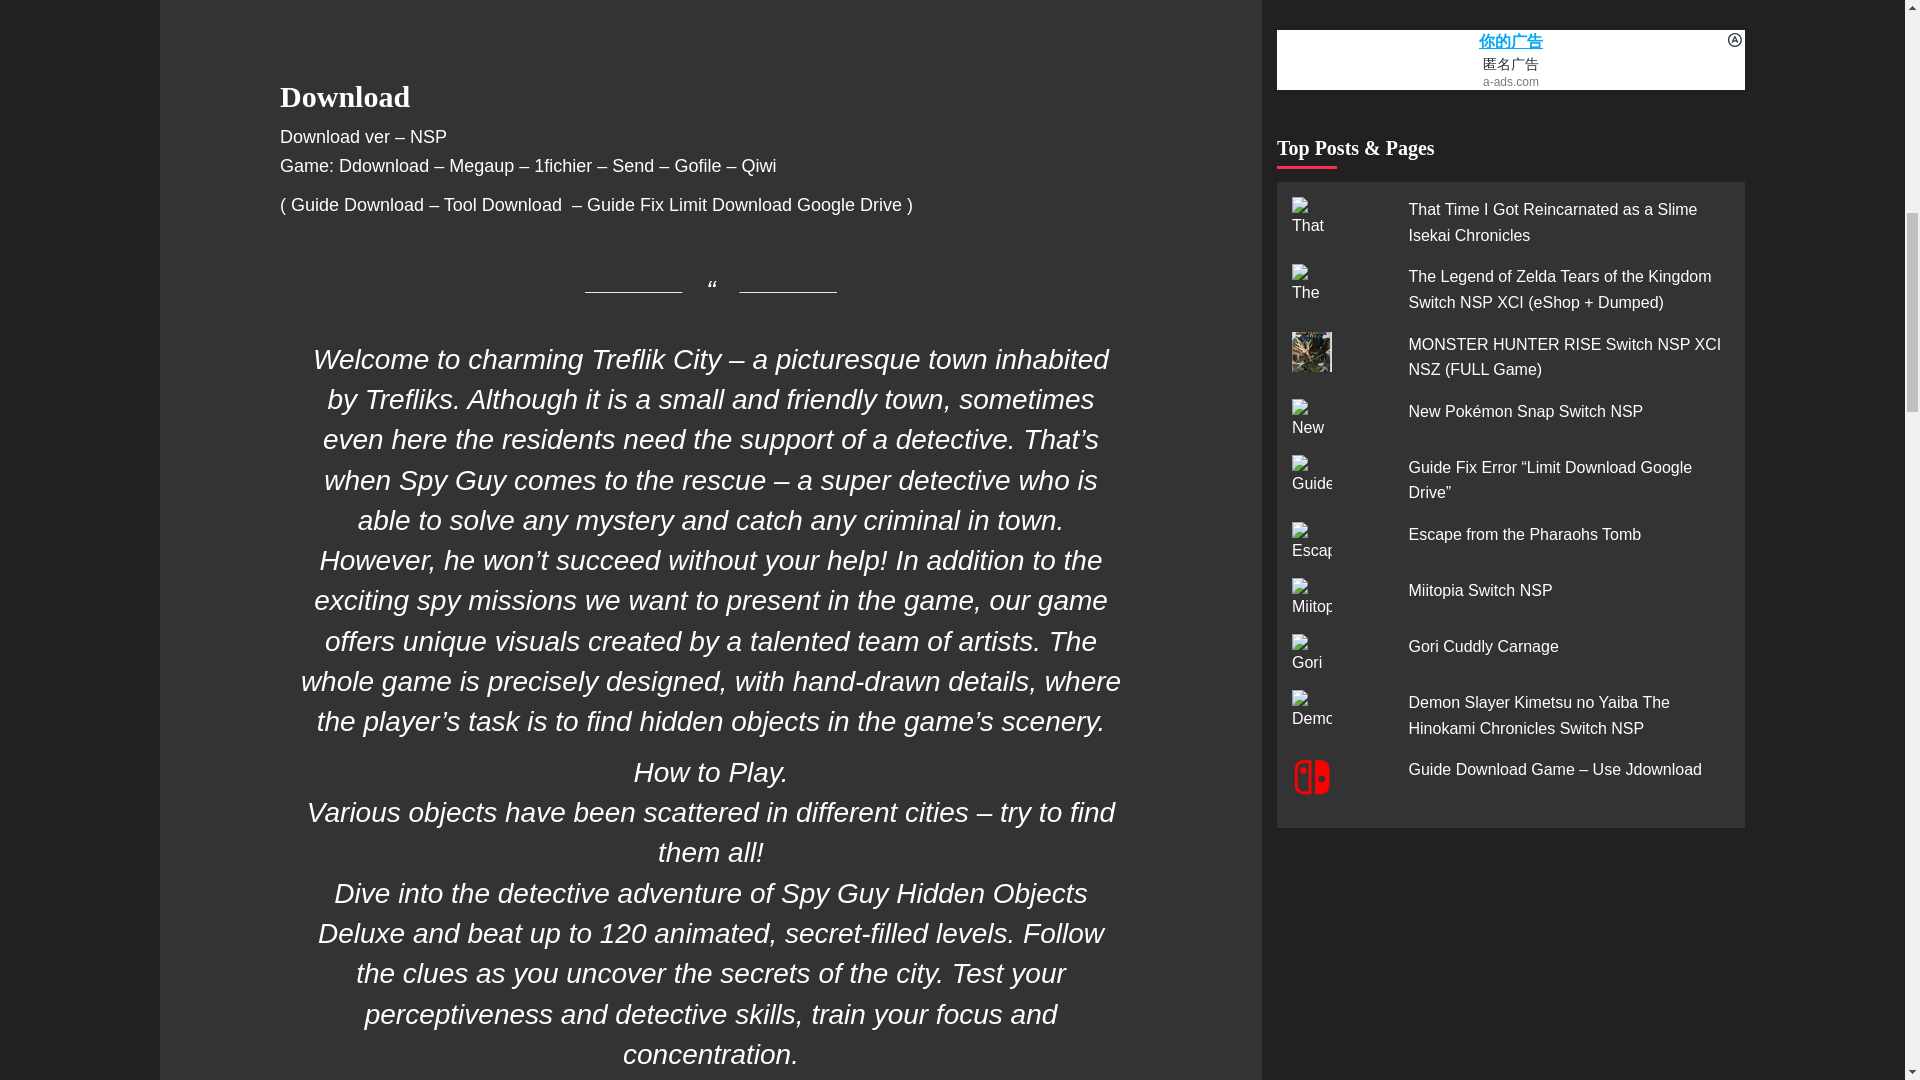  What do you see at coordinates (758, 166) in the screenshot?
I see `Qiwi` at bounding box center [758, 166].